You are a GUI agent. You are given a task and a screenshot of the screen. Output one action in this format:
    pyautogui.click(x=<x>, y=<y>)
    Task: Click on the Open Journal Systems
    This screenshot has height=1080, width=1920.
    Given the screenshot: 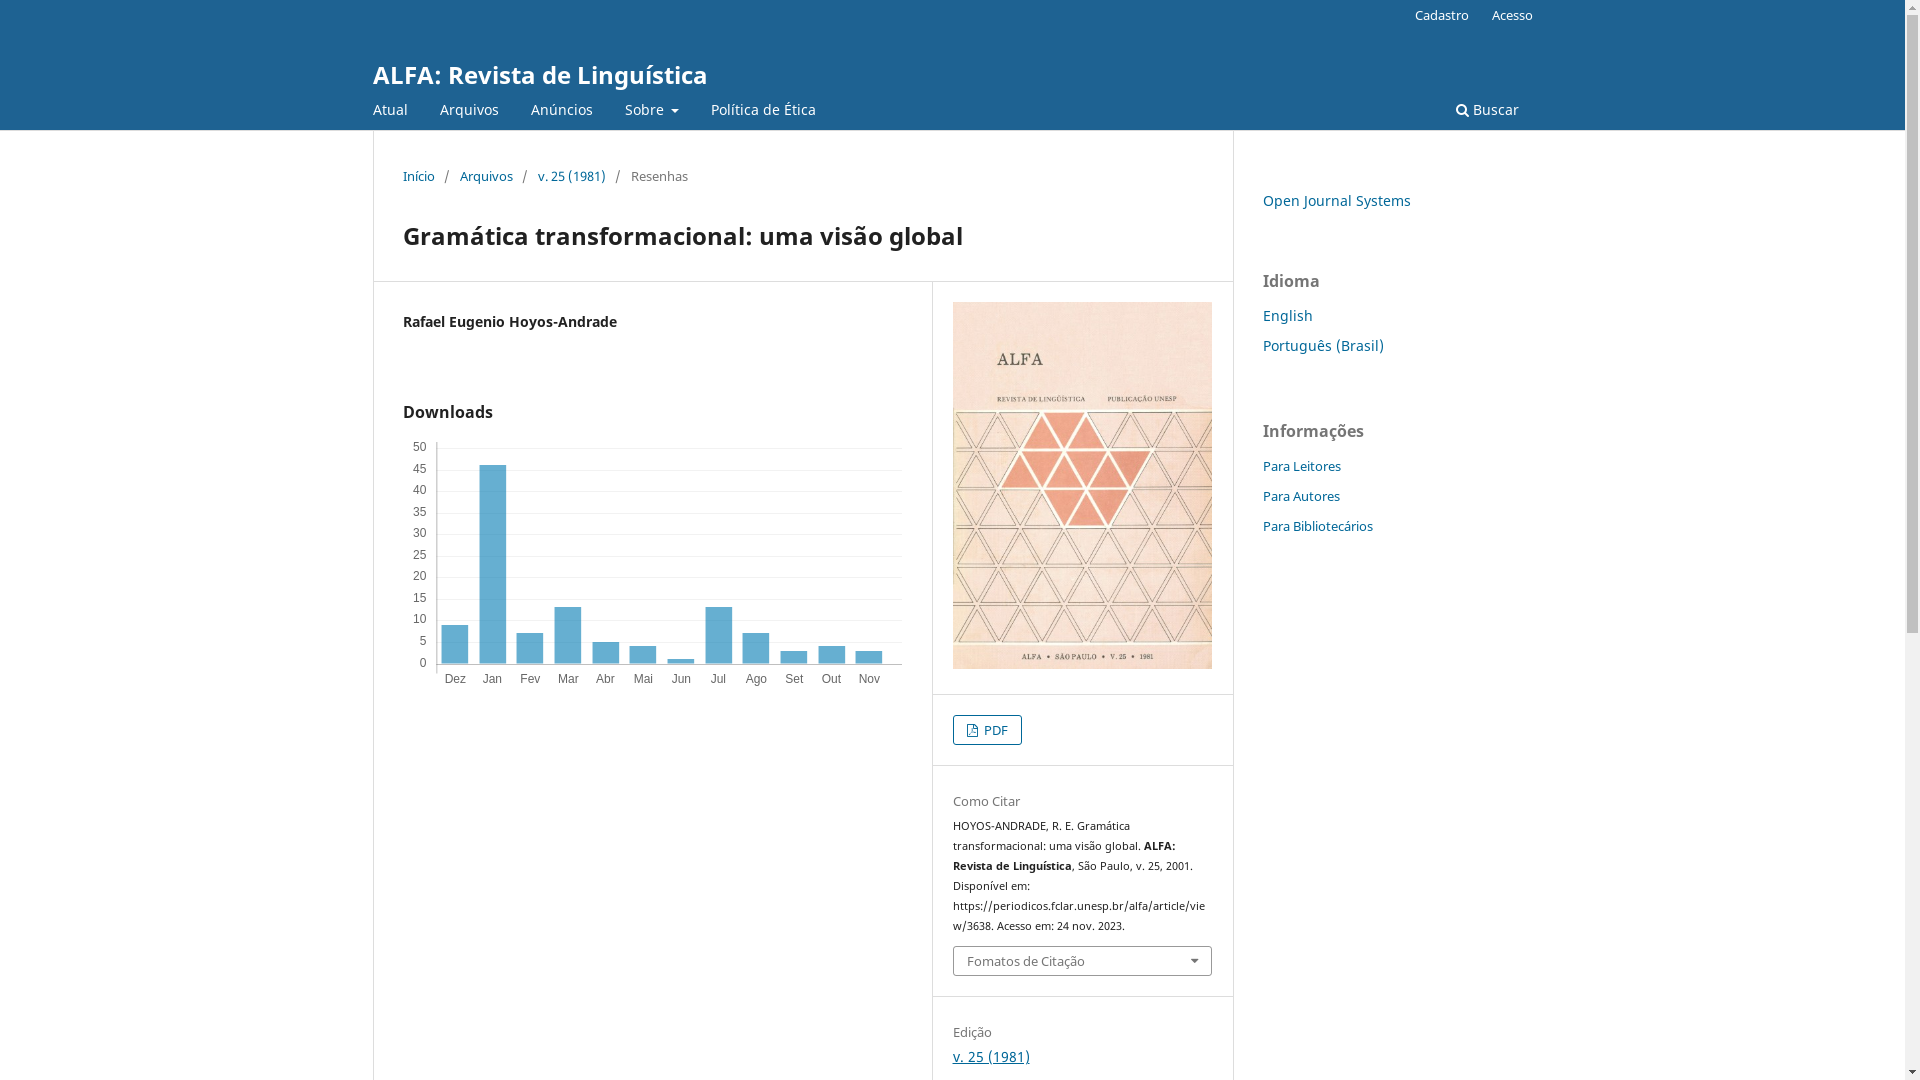 What is the action you would take?
    pyautogui.click(x=1336, y=200)
    